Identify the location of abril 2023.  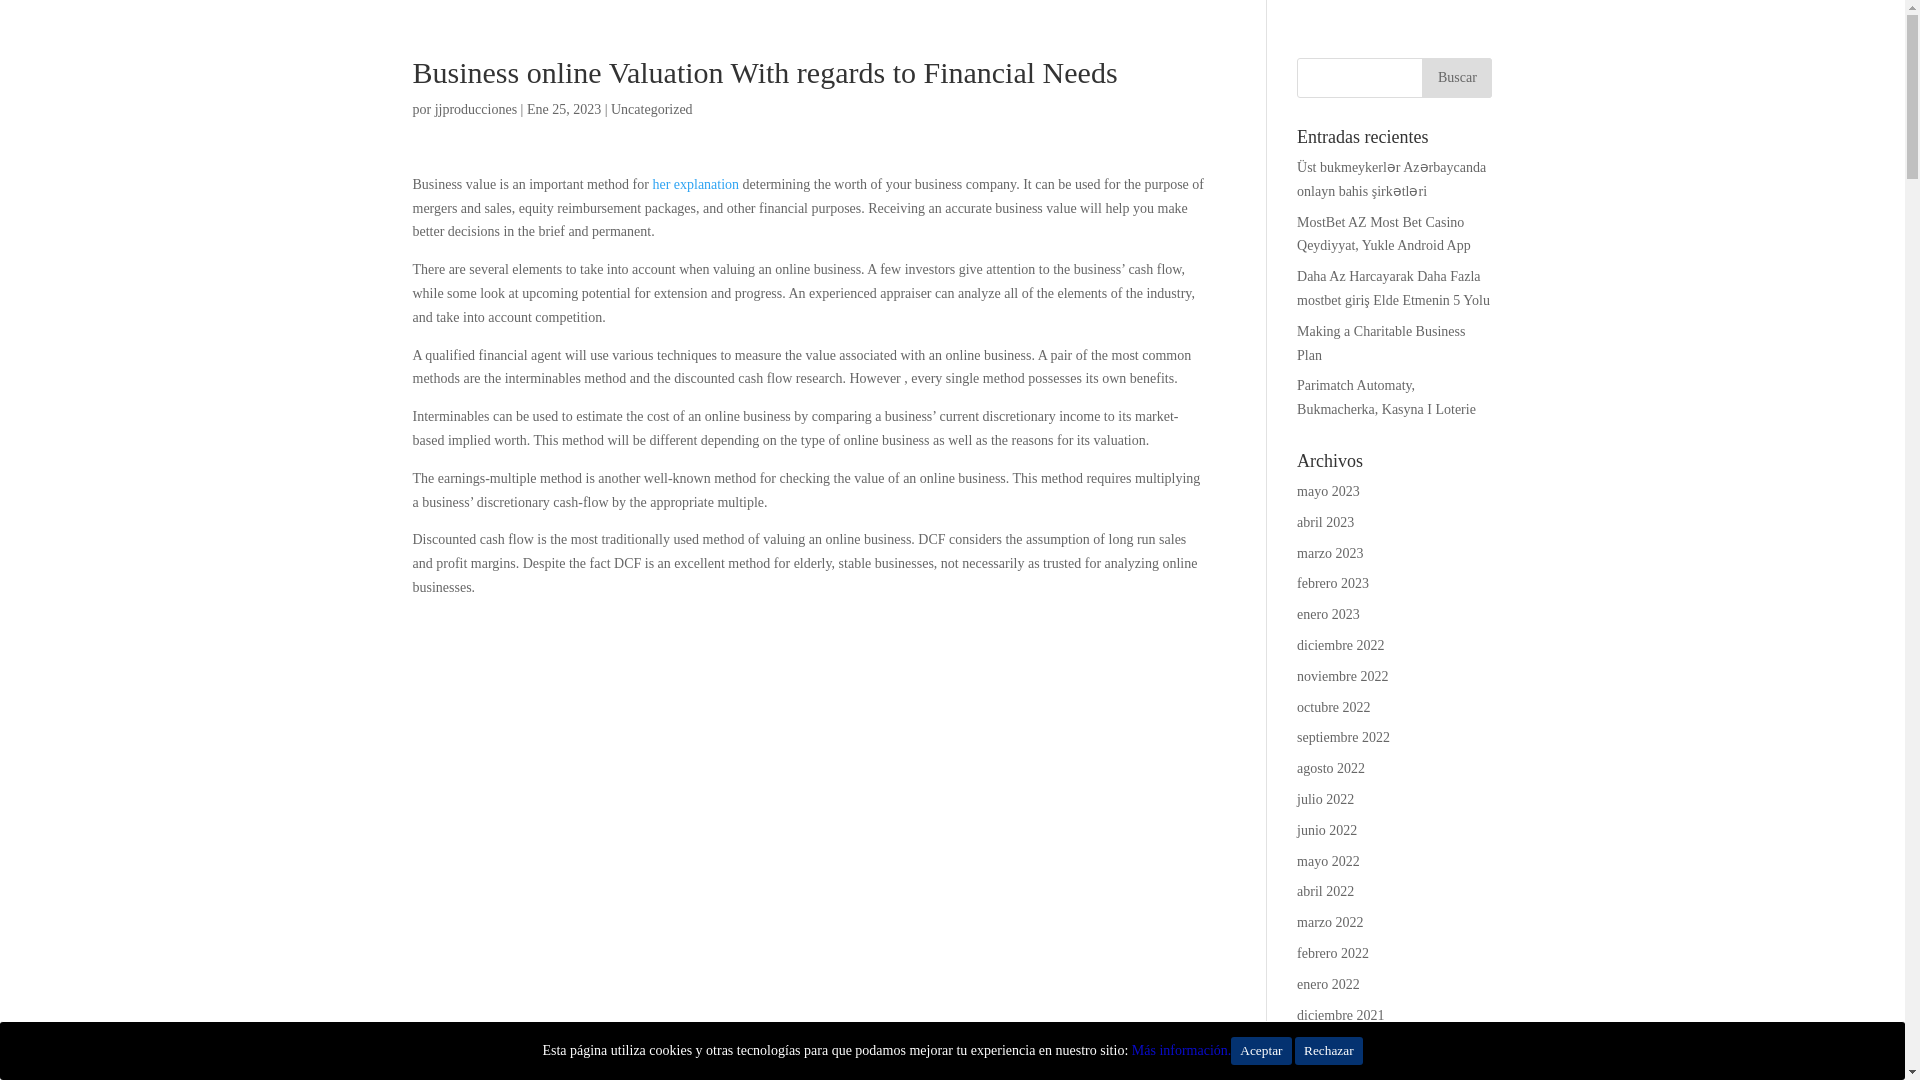
(1325, 522).